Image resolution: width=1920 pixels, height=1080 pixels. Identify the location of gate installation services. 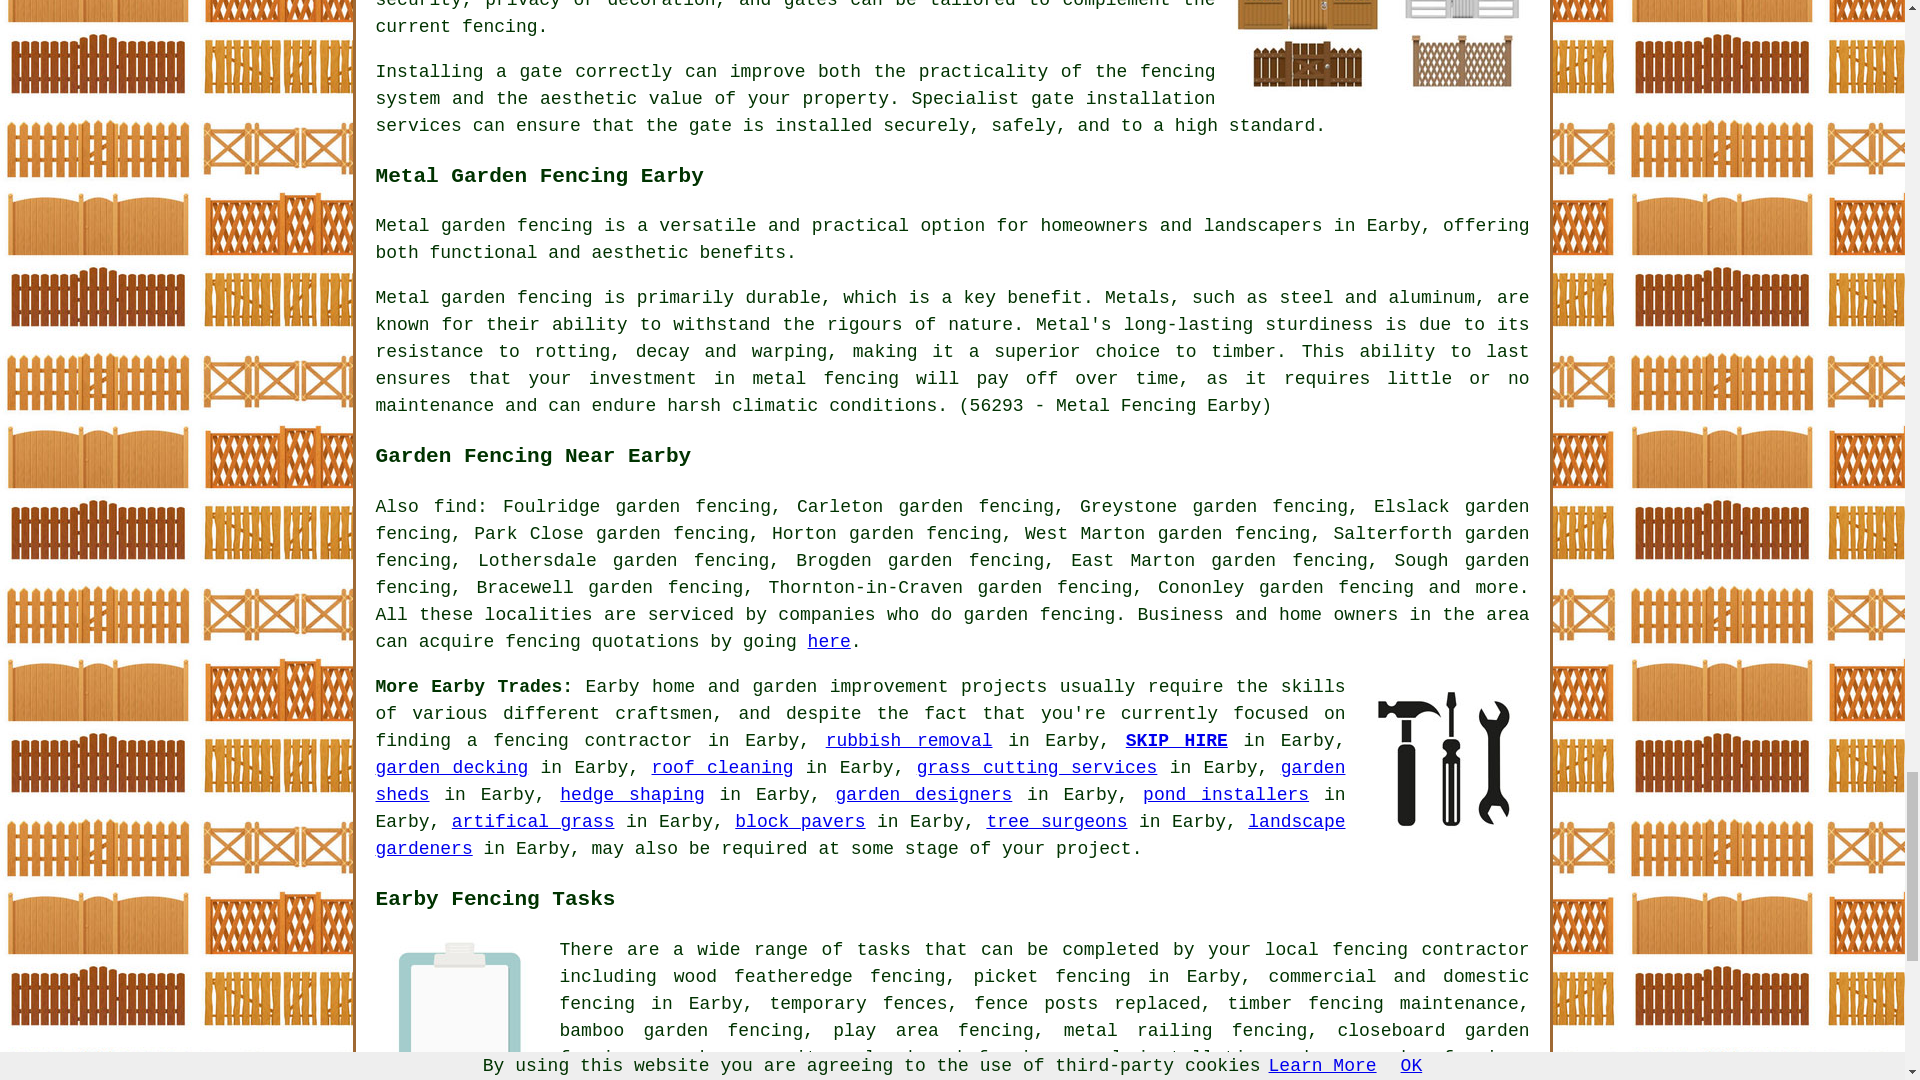
(796, 112).